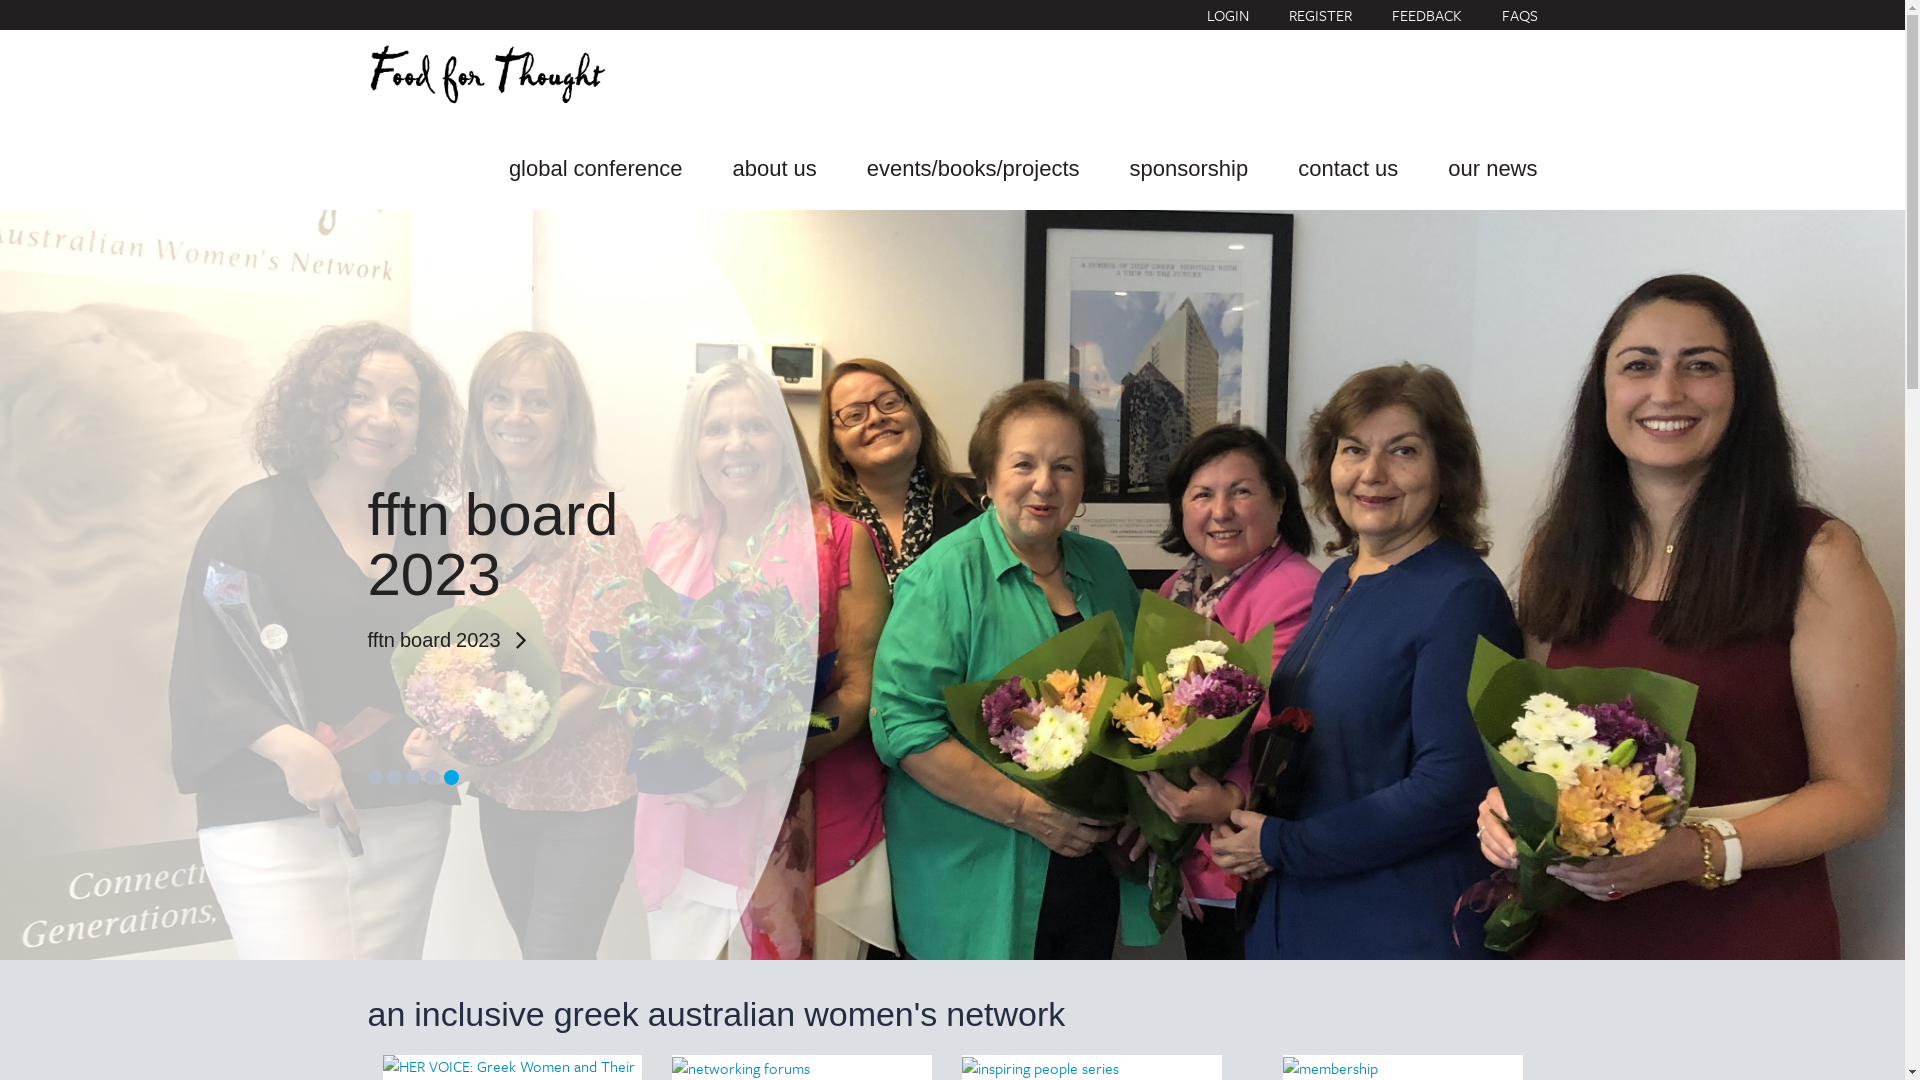  Describe the element at coordinates (1190, 165) in the screenshot. I see `sponsorship` at that location.